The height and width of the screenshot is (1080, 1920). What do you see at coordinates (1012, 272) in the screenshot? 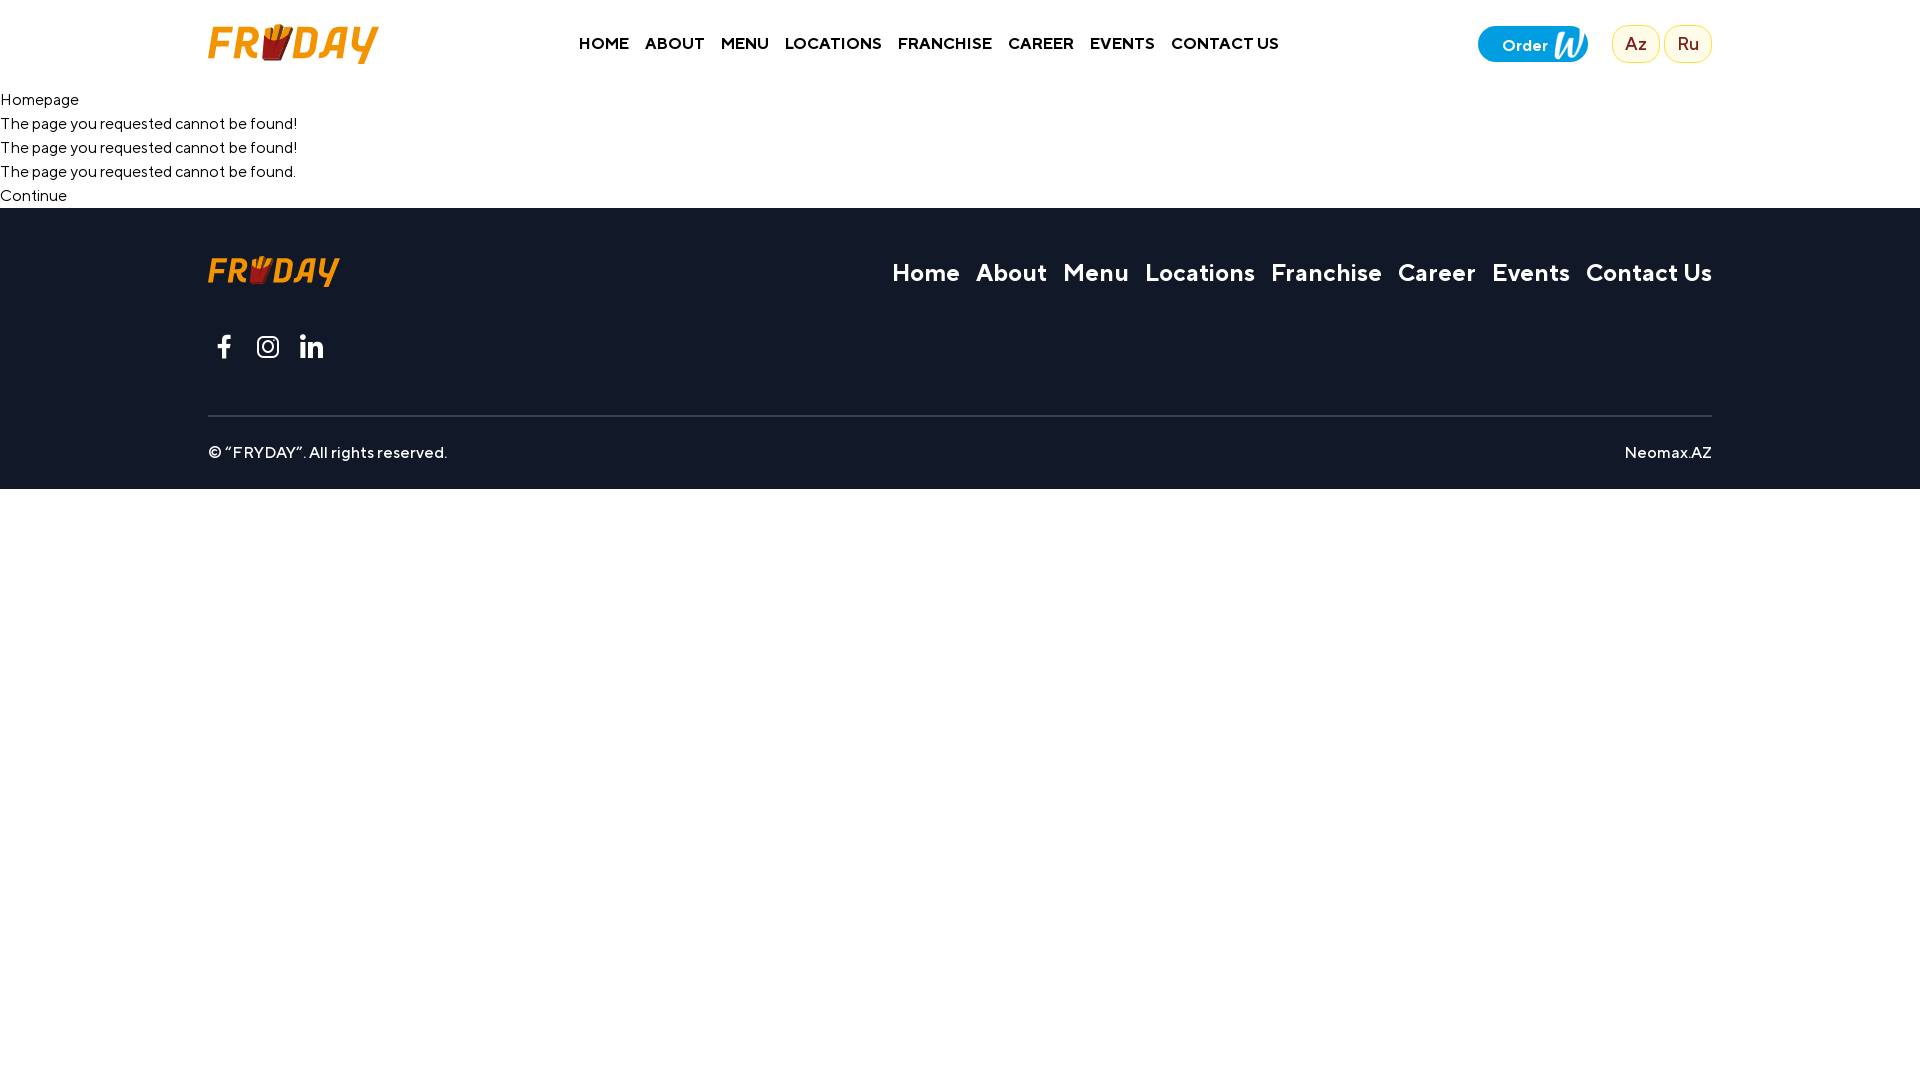
I see `About` at bounding box center [1012, 272].